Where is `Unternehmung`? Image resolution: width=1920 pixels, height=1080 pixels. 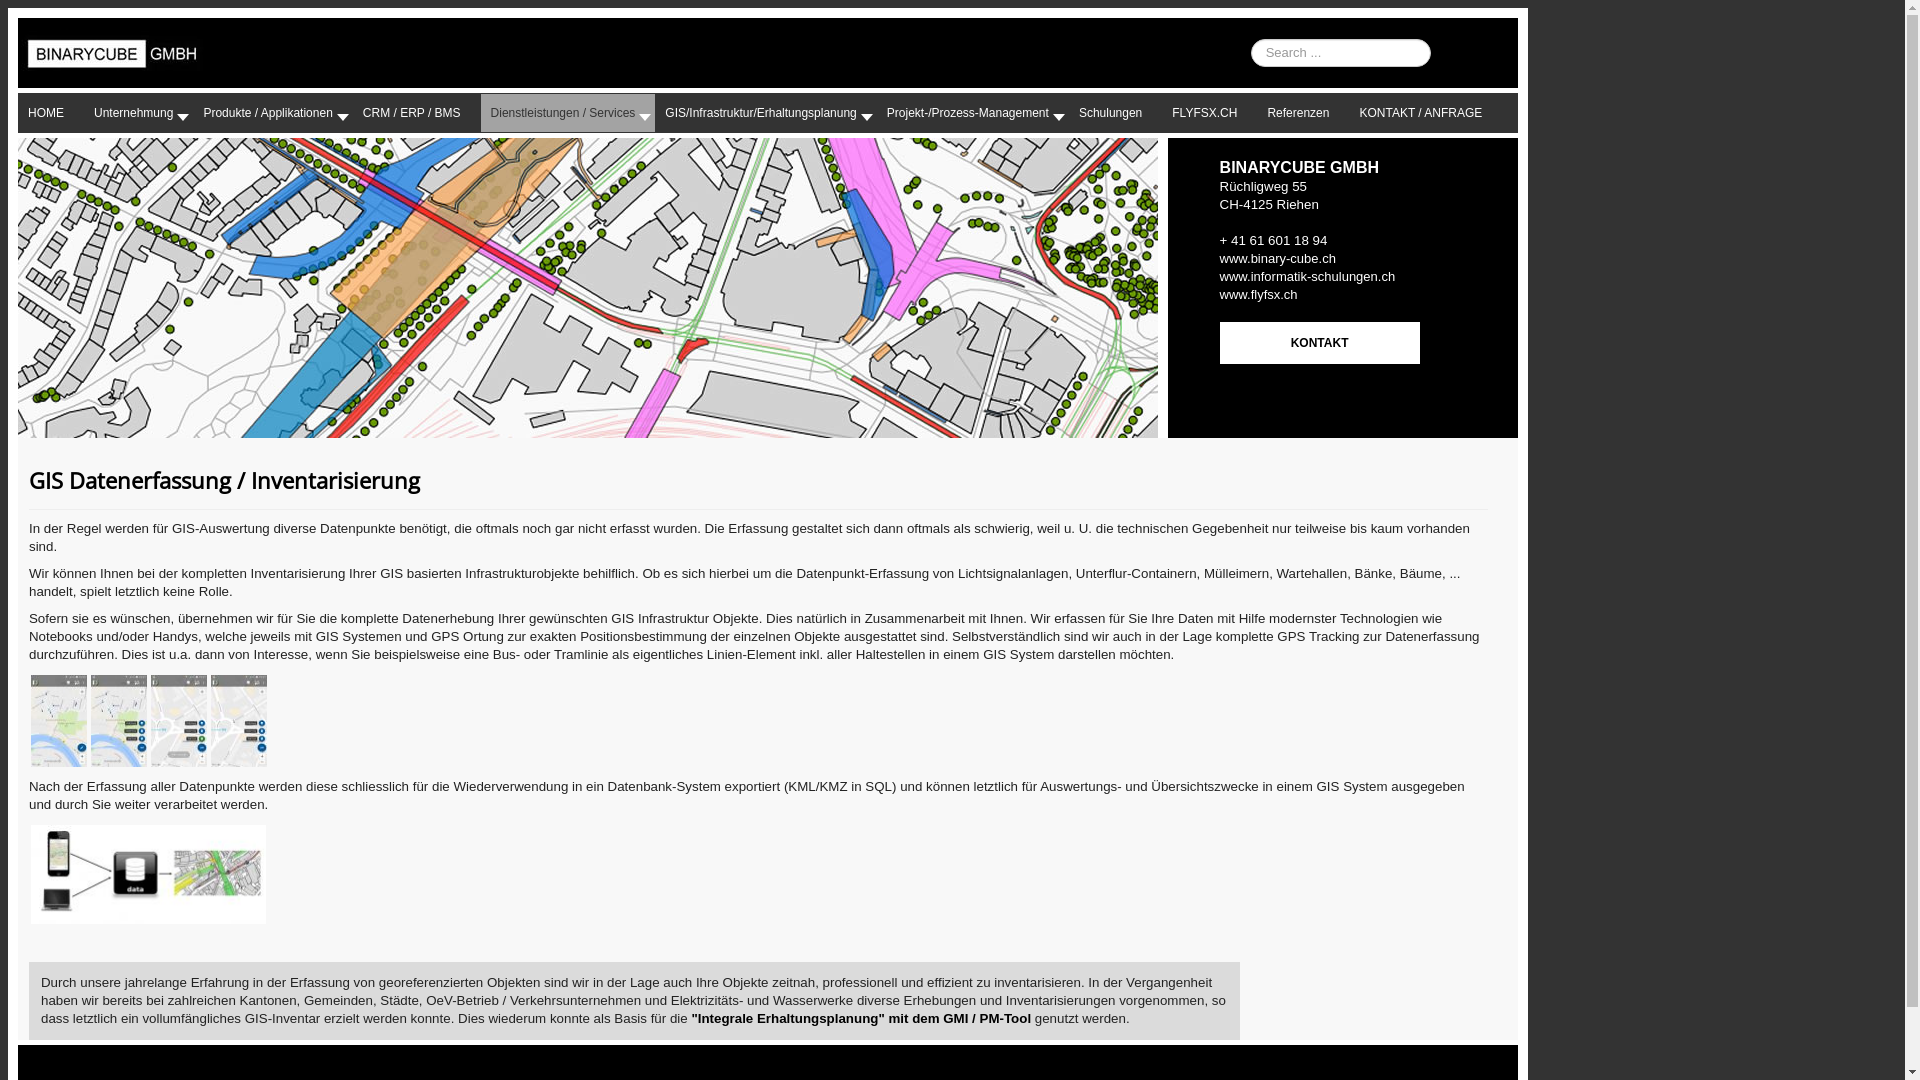 Unternehmung is located at coordinates (138, 113).